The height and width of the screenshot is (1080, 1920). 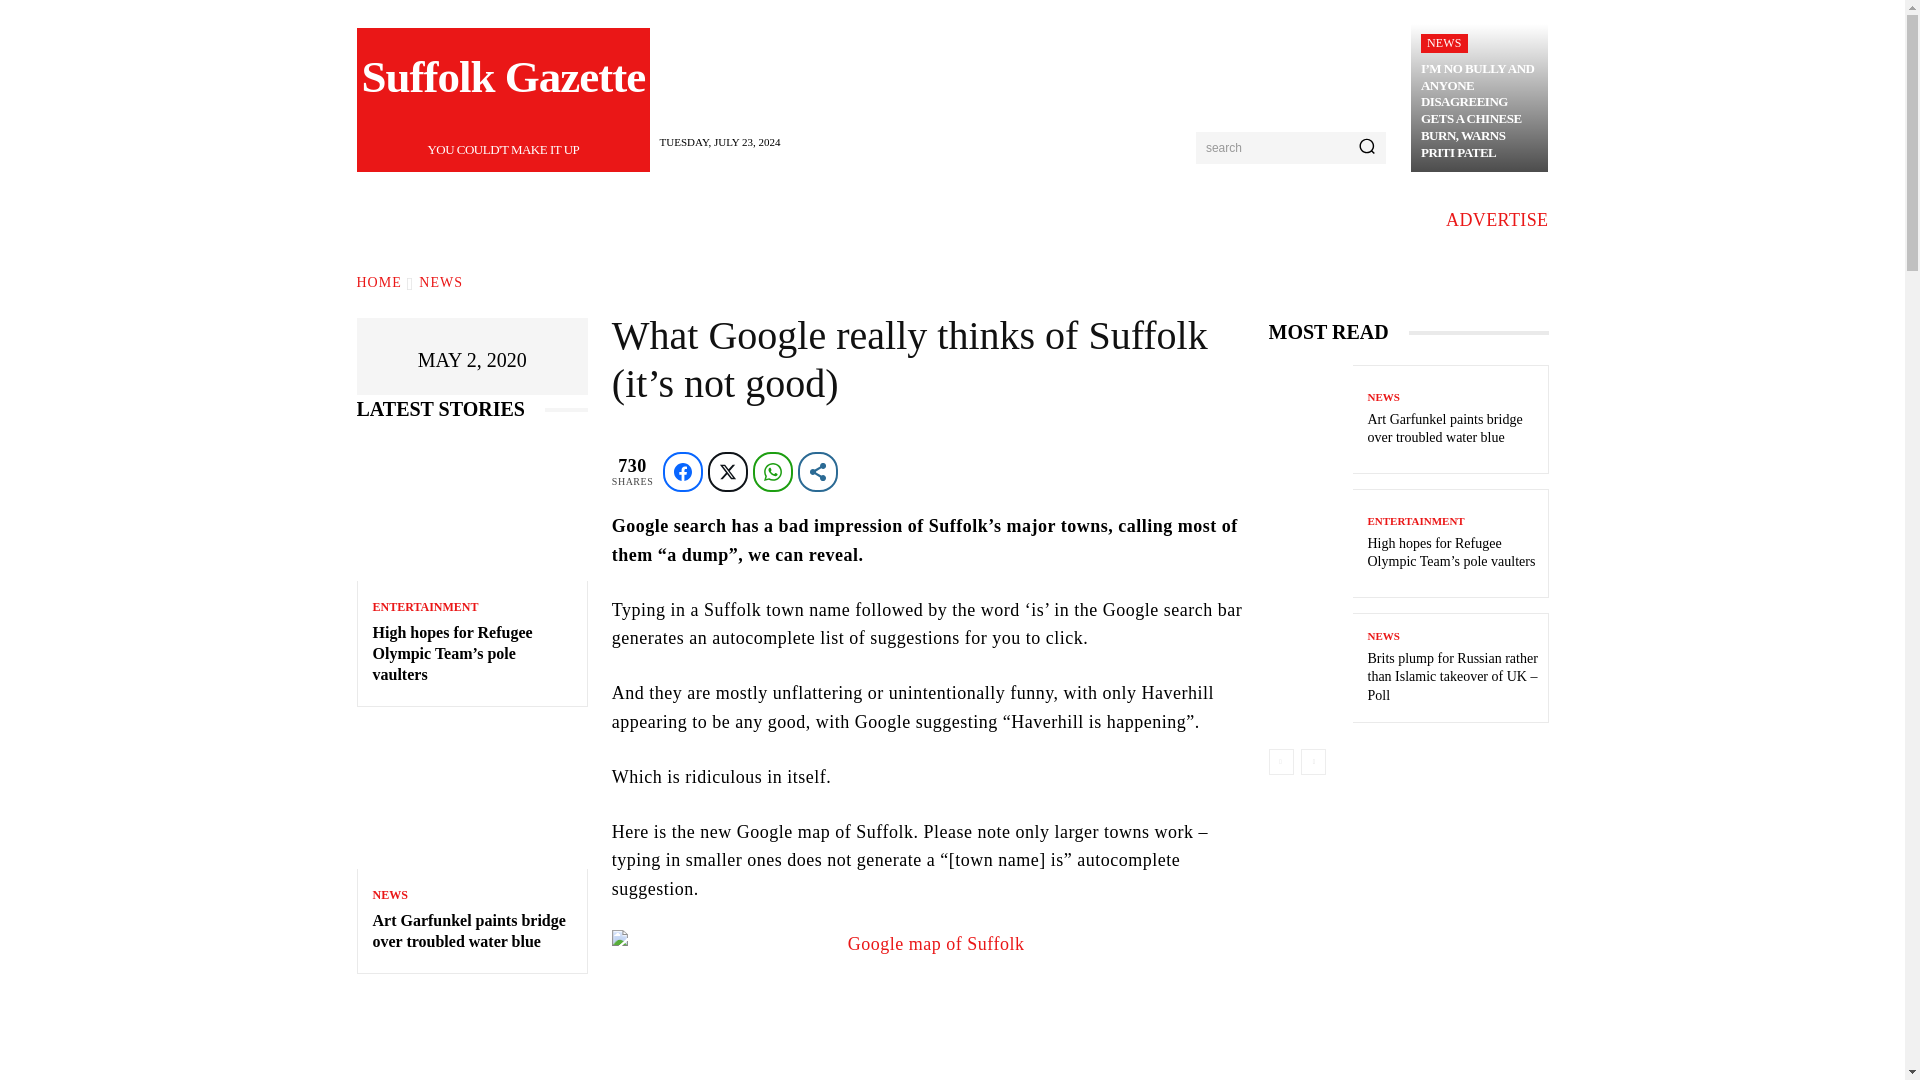 I want to click on Art Garfunkel paints bridge over troubled water blue, so click(x=1497, y=220).